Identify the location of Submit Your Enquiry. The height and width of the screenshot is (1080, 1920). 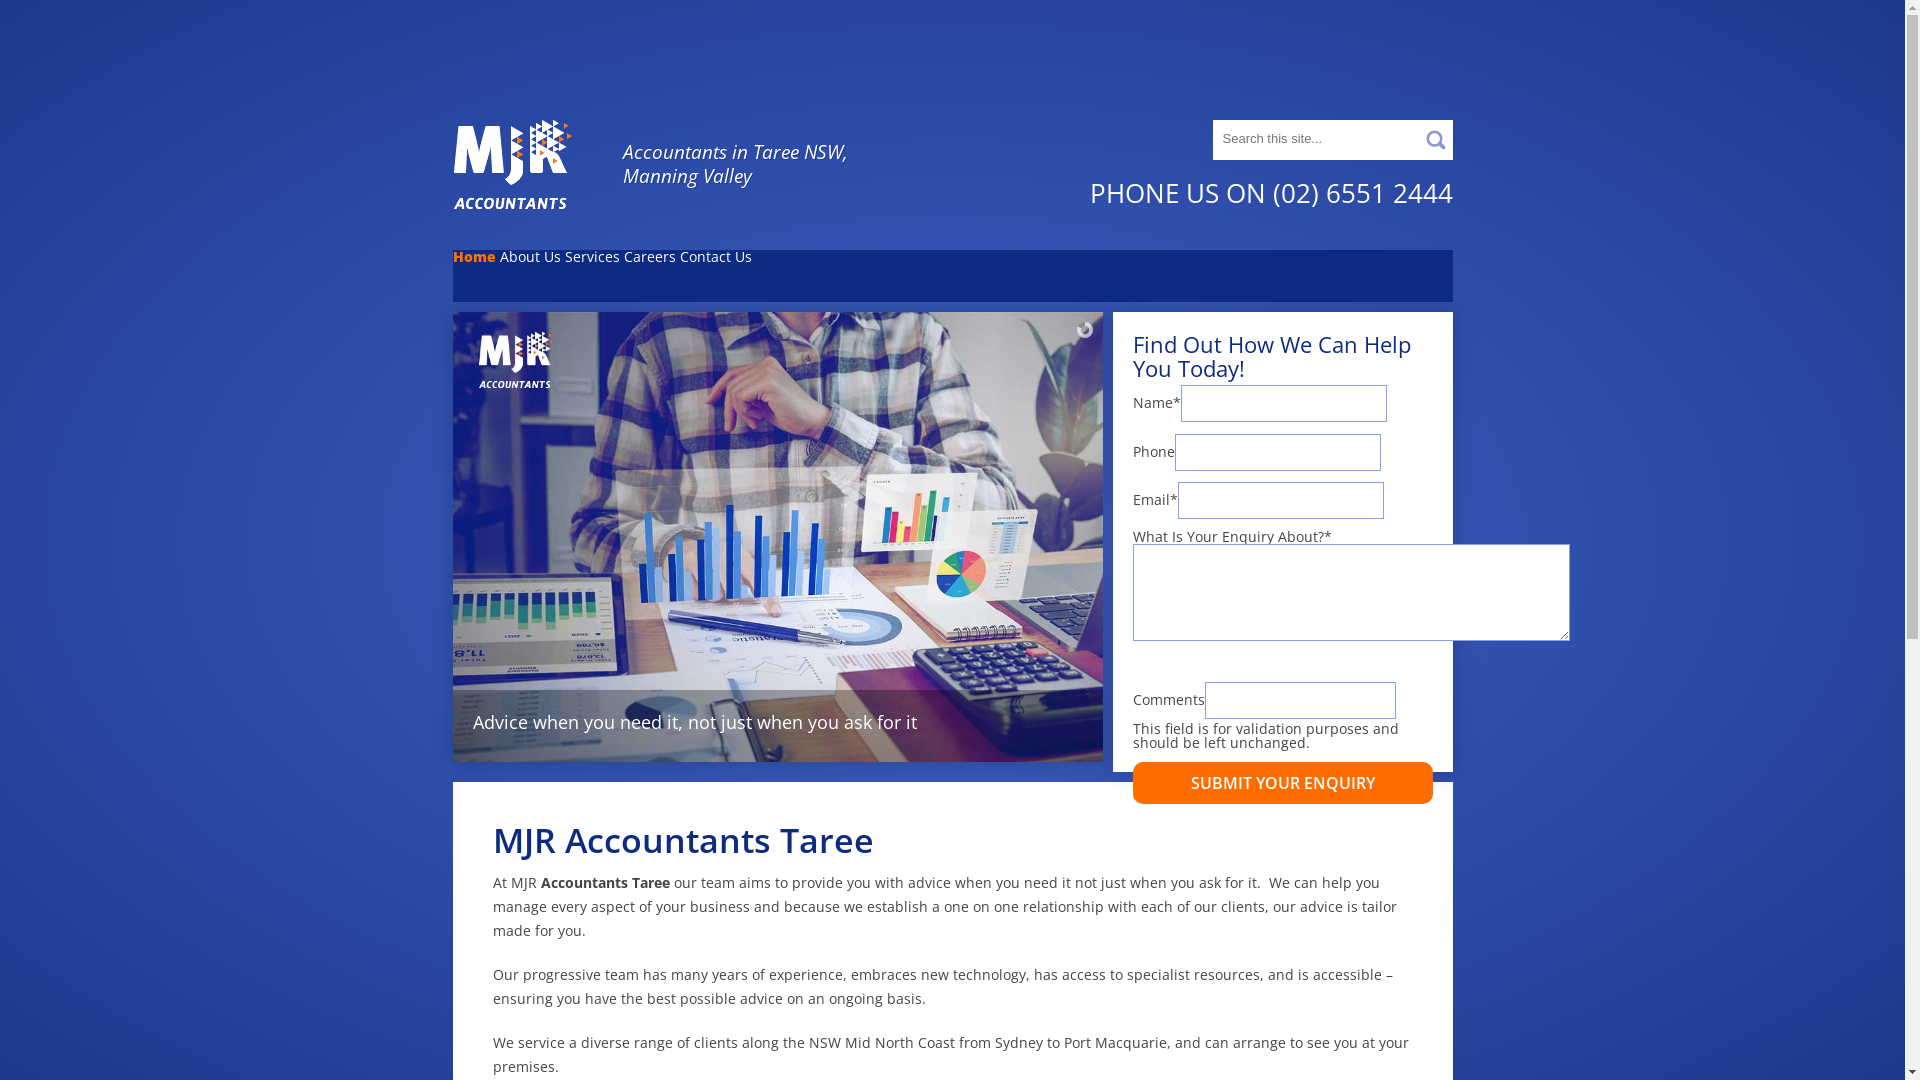
(1282, 783).